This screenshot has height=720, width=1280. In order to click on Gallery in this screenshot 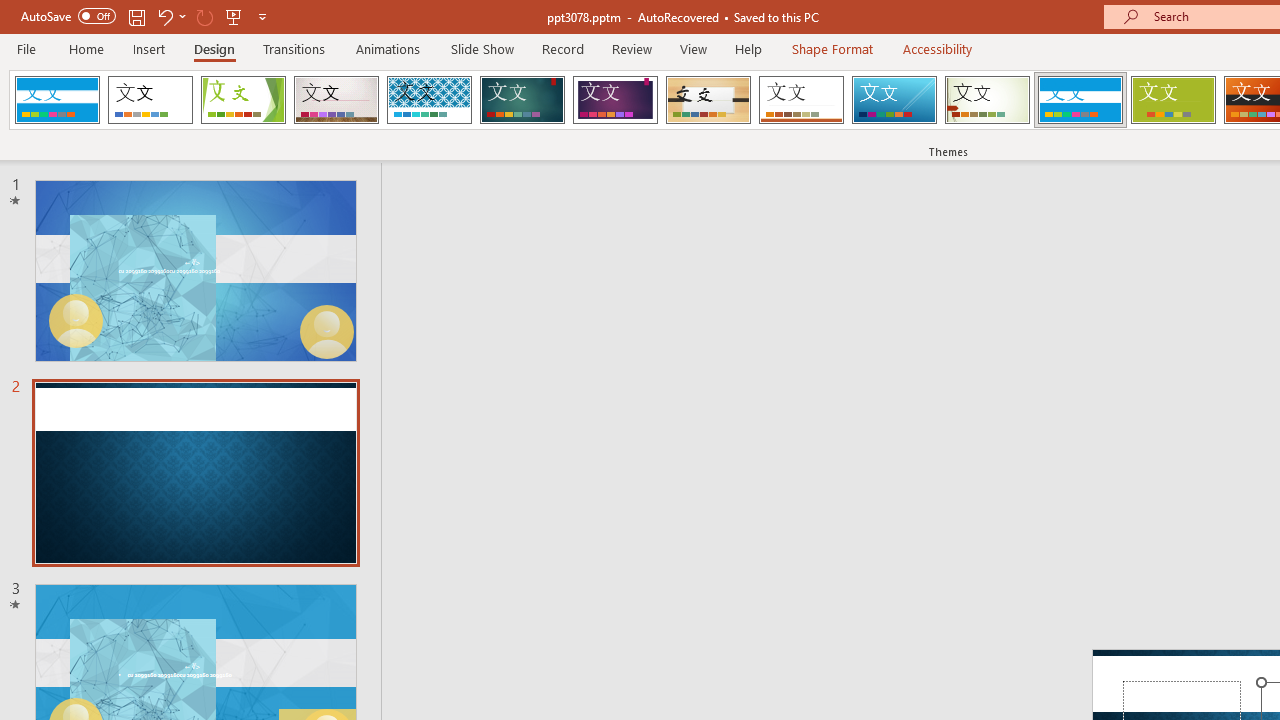, I will do `click(336, 100)`.